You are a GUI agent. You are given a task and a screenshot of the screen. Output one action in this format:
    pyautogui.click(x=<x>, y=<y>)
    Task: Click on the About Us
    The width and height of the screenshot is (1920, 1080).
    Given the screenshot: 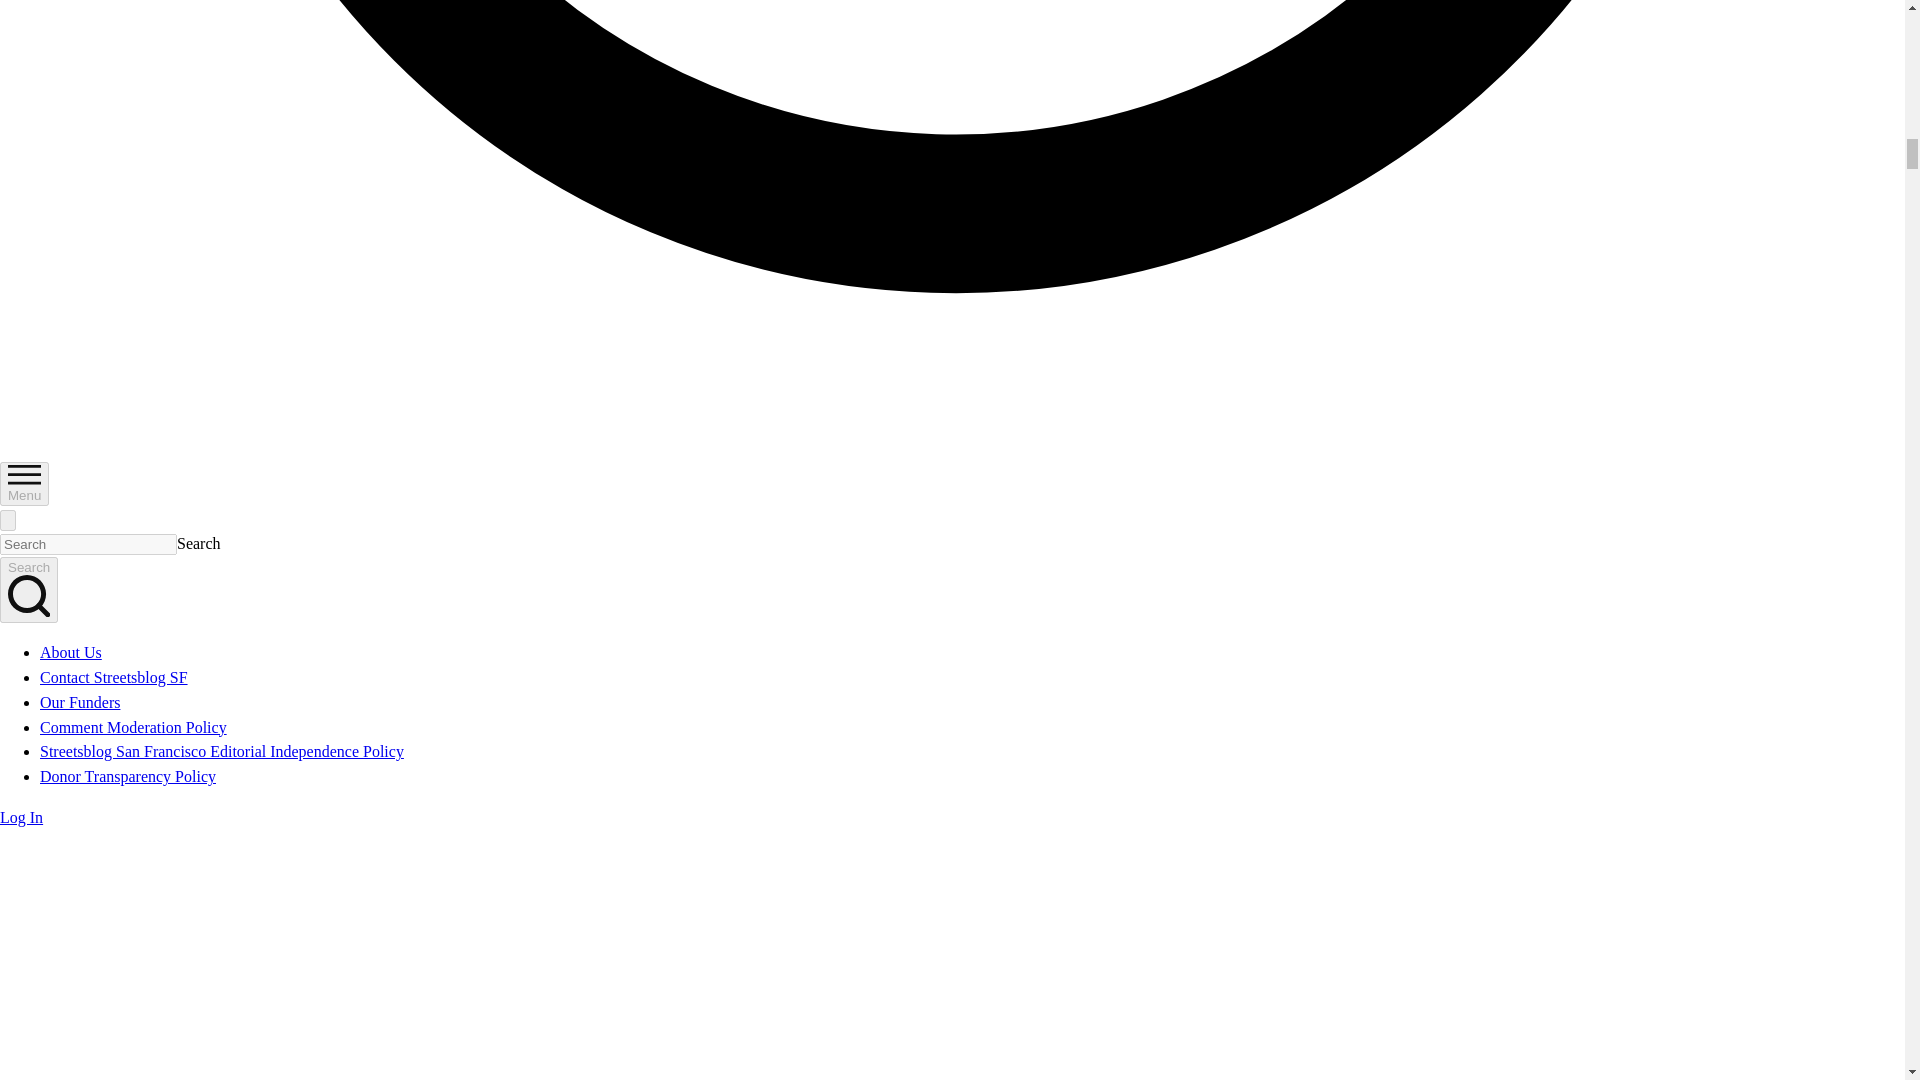 What is the action you would take?
    pyautogui.click(x=70, y=652)
    